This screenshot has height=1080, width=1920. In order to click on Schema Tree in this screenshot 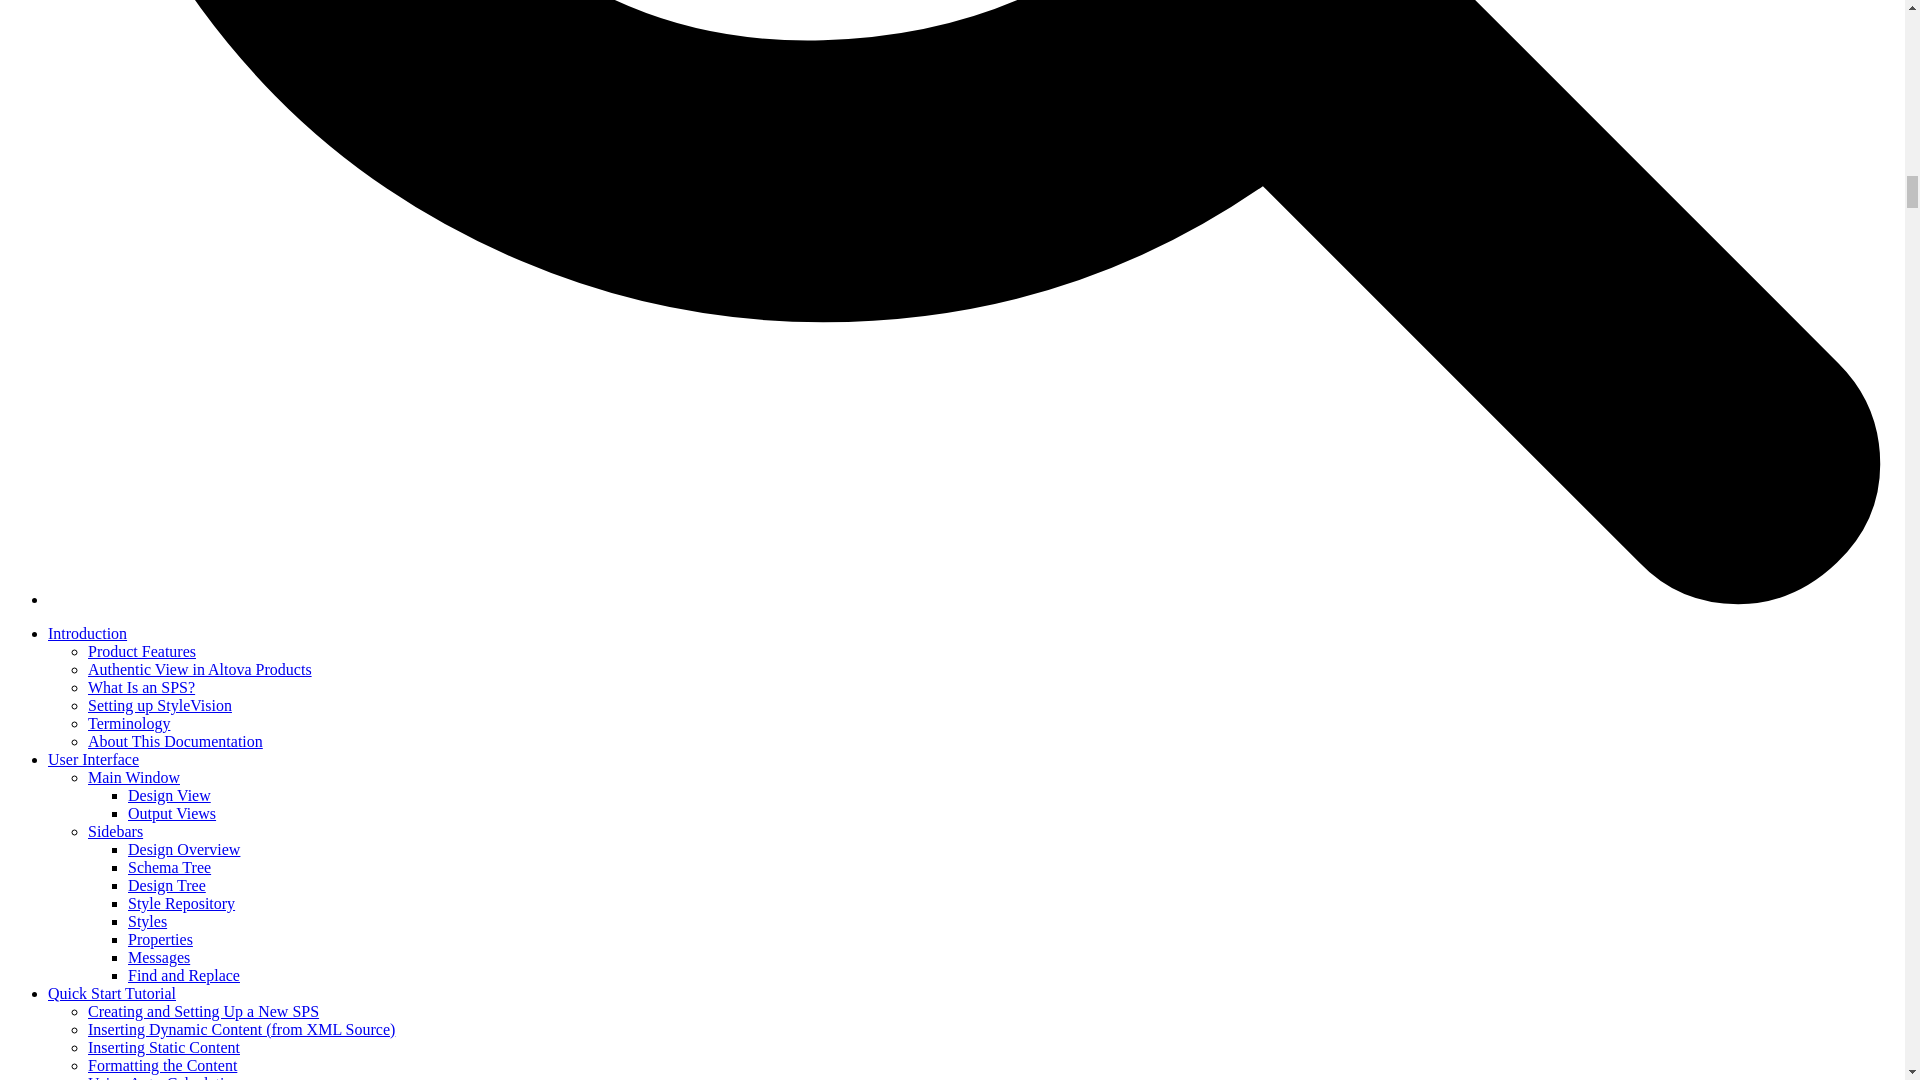, I will do `click(170, 866)`.